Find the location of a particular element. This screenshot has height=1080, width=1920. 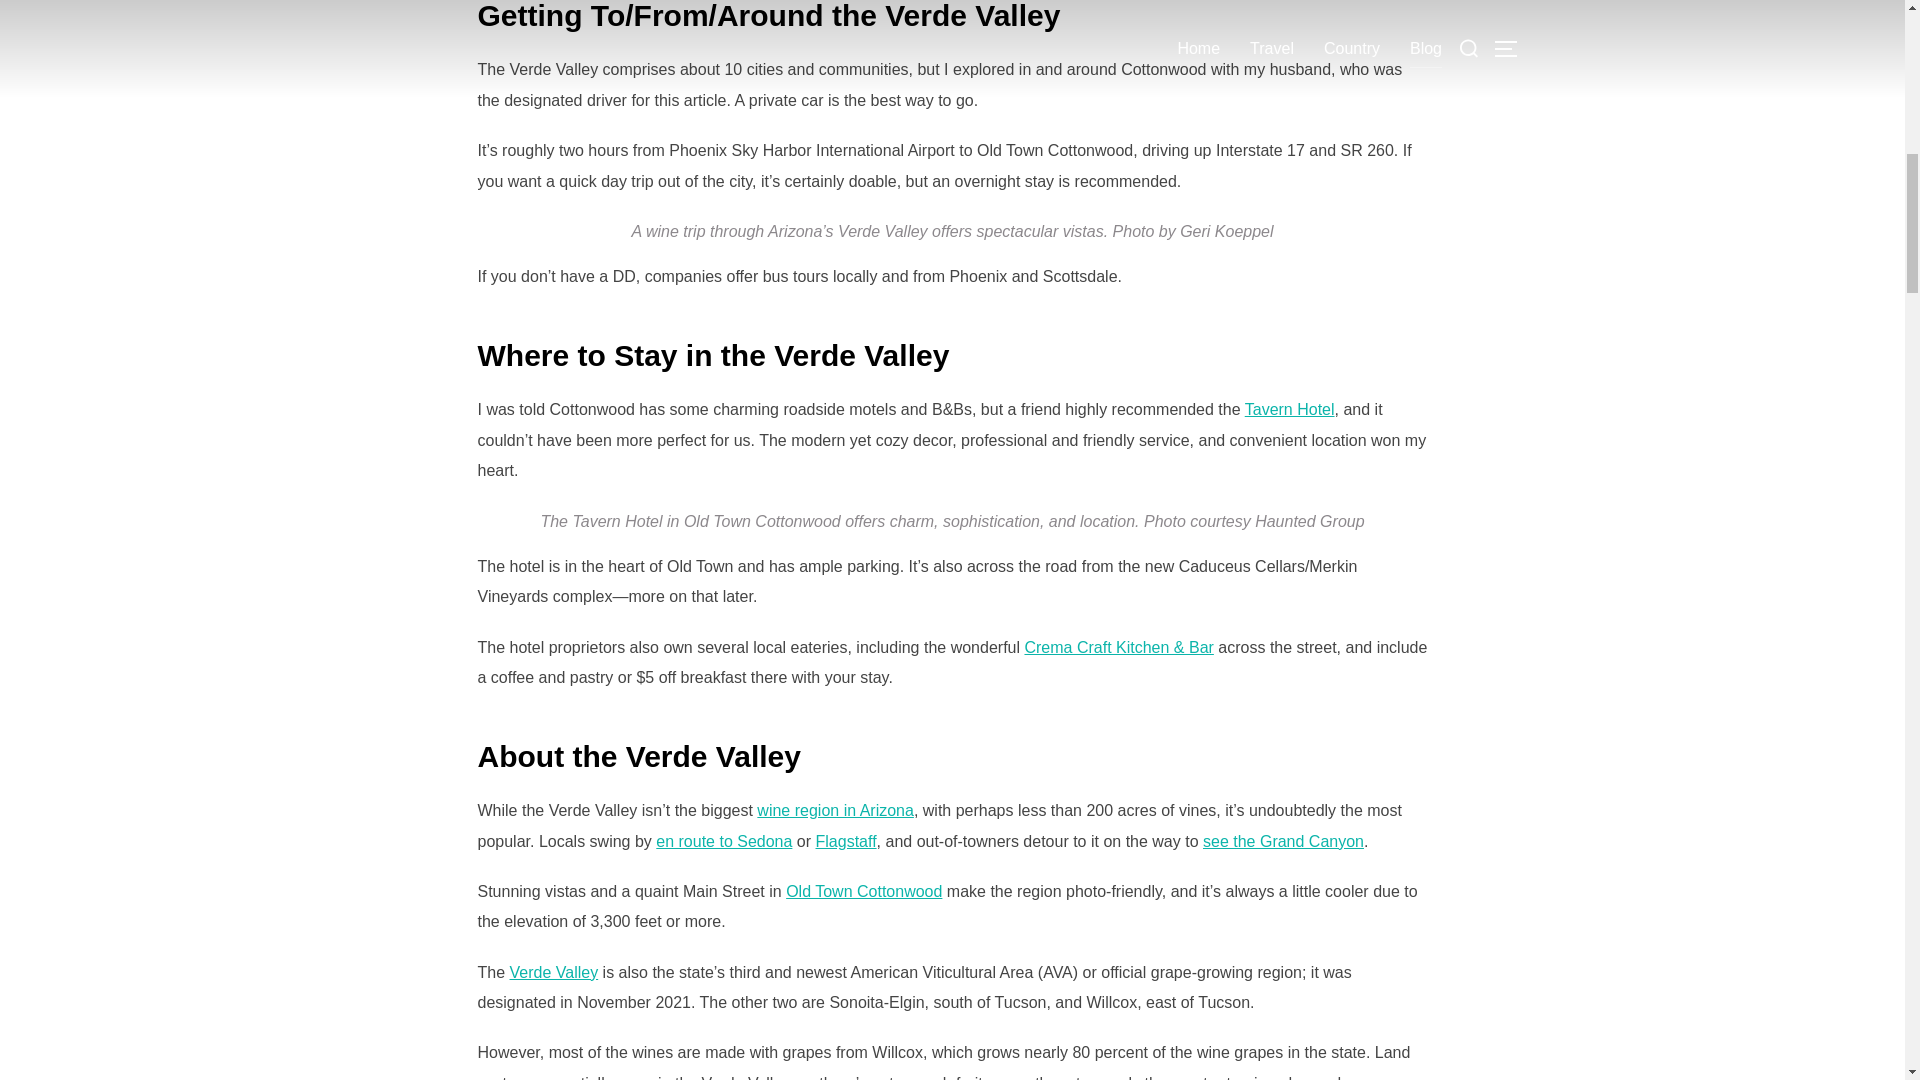

Verde Valley is located at coordinates (554, 972).